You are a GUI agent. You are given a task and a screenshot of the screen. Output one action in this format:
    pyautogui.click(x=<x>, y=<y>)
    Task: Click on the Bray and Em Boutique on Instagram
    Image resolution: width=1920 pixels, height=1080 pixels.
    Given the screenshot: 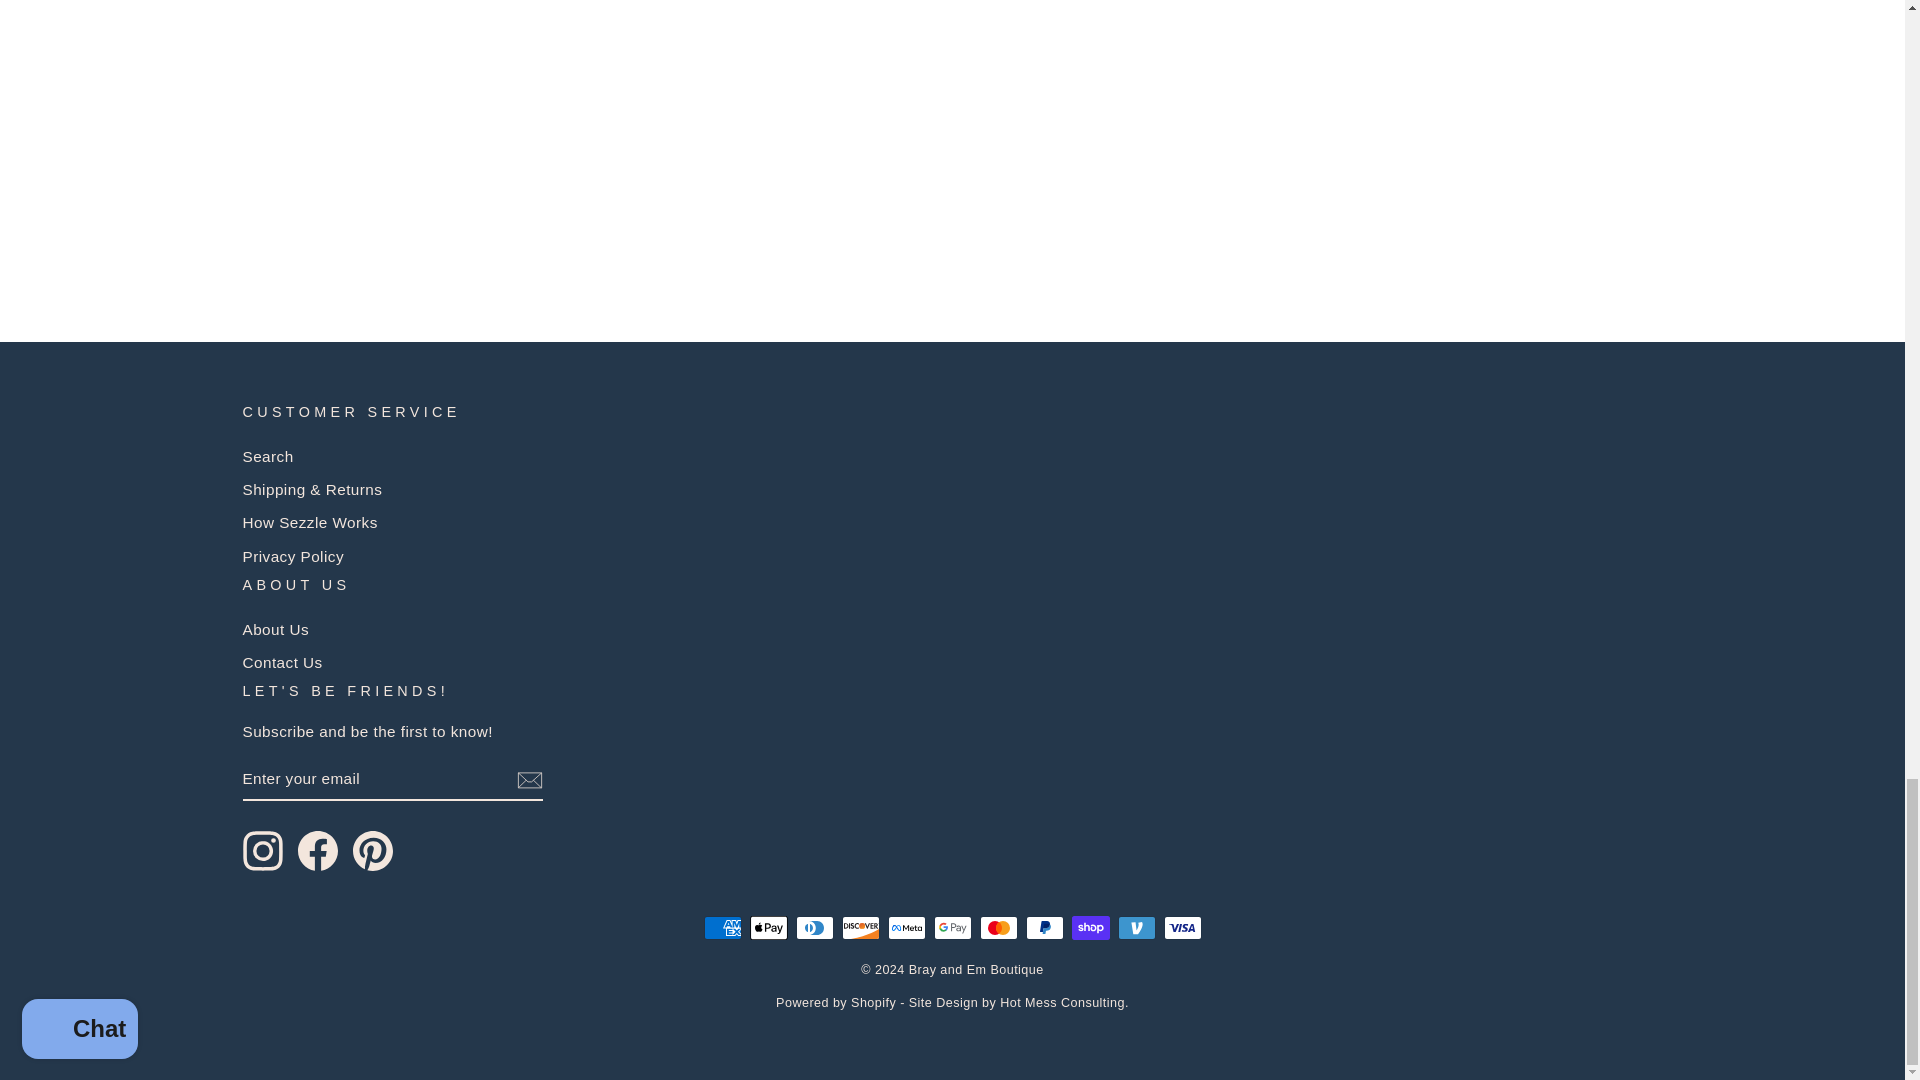 What is the action you would take?
    pyautogui.click(x=262, y=850)
    